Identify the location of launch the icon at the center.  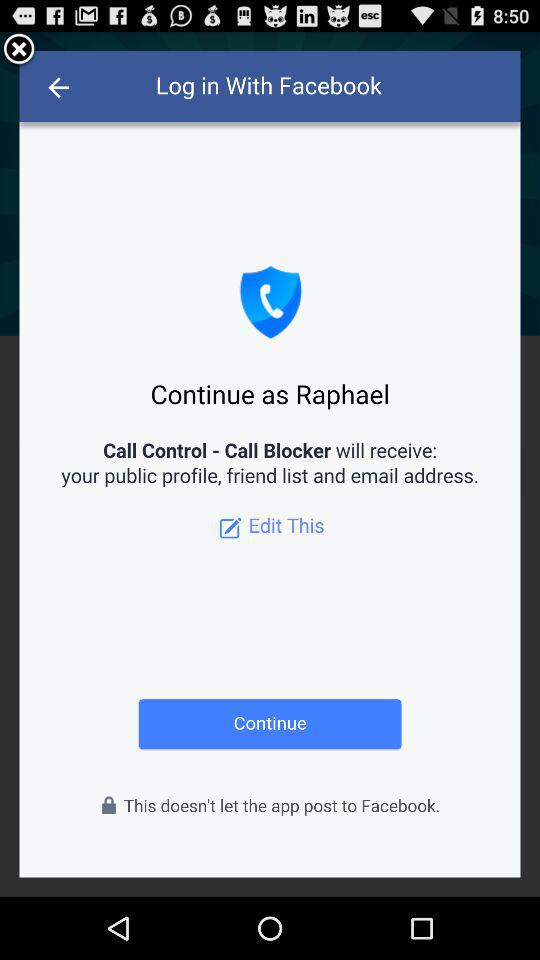
(270, 464).